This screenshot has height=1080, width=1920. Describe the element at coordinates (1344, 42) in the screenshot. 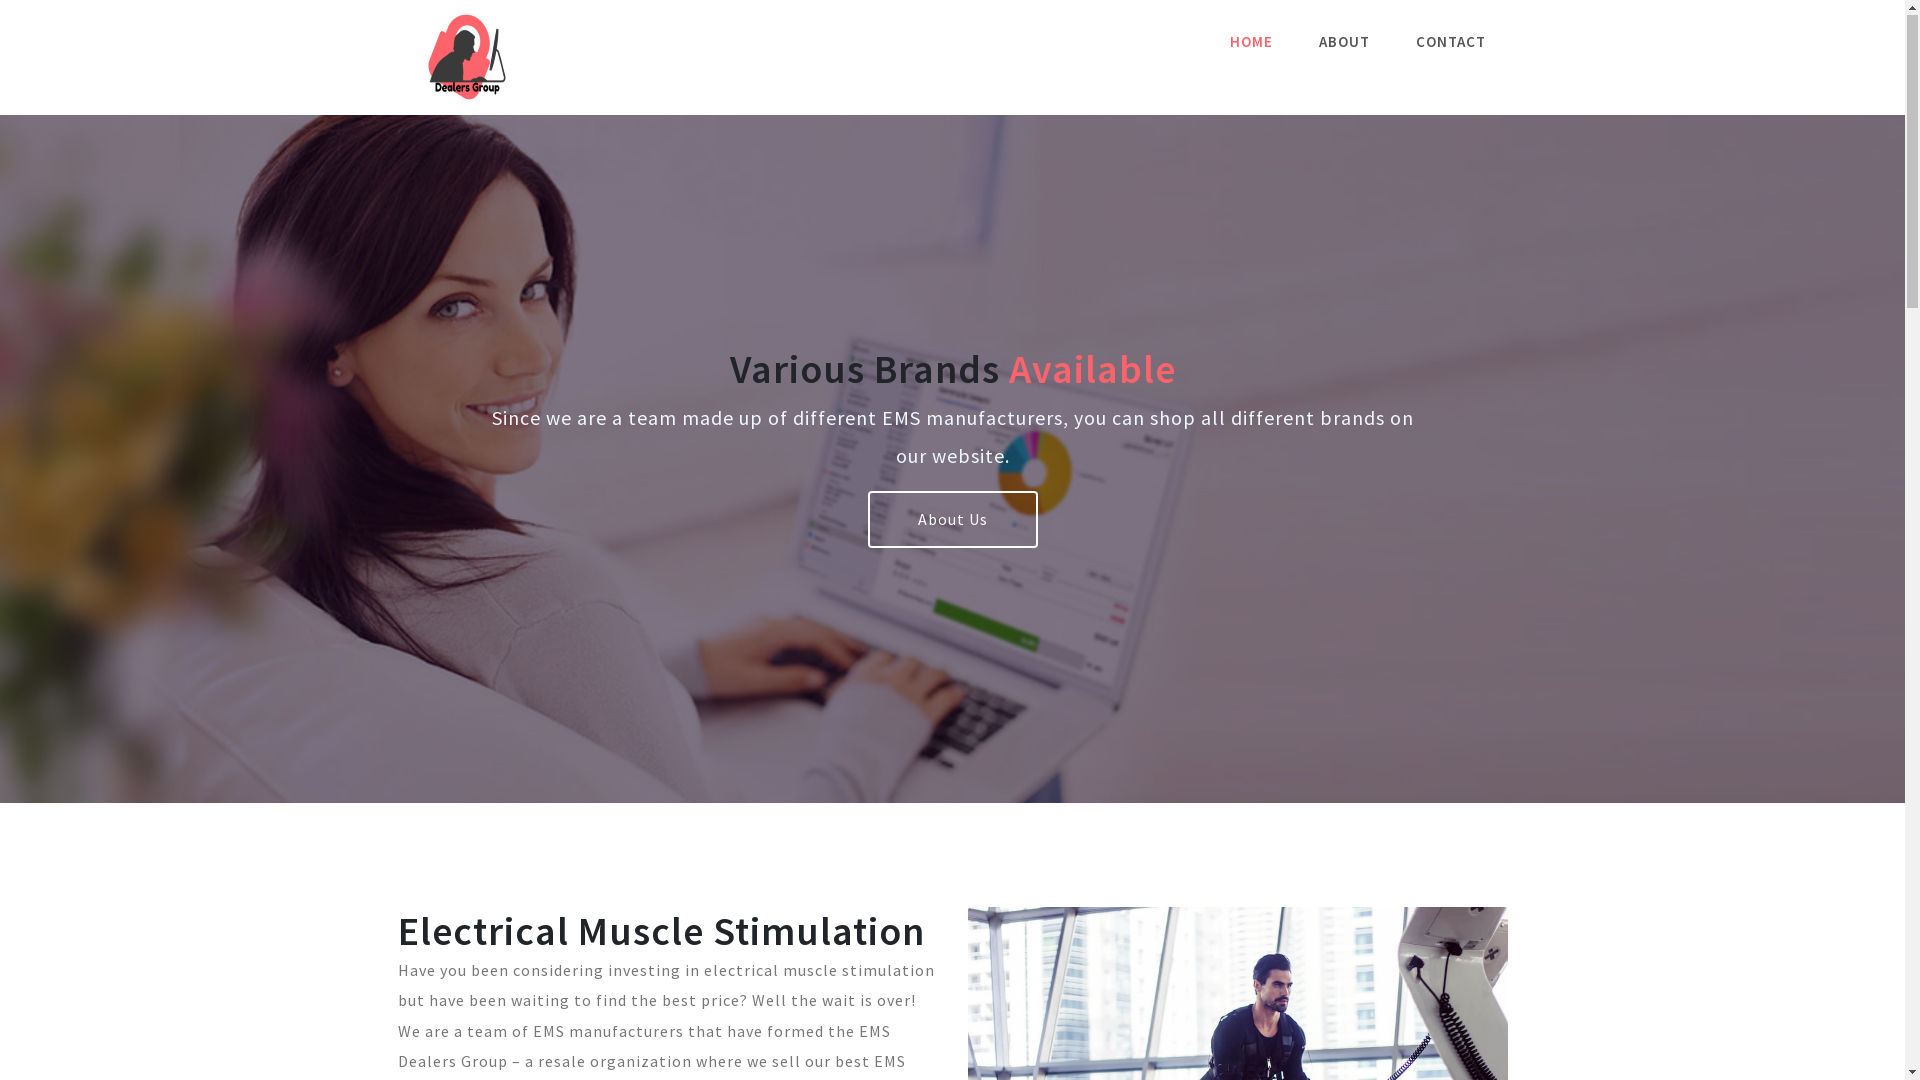

I see `ABOUT` at that location.